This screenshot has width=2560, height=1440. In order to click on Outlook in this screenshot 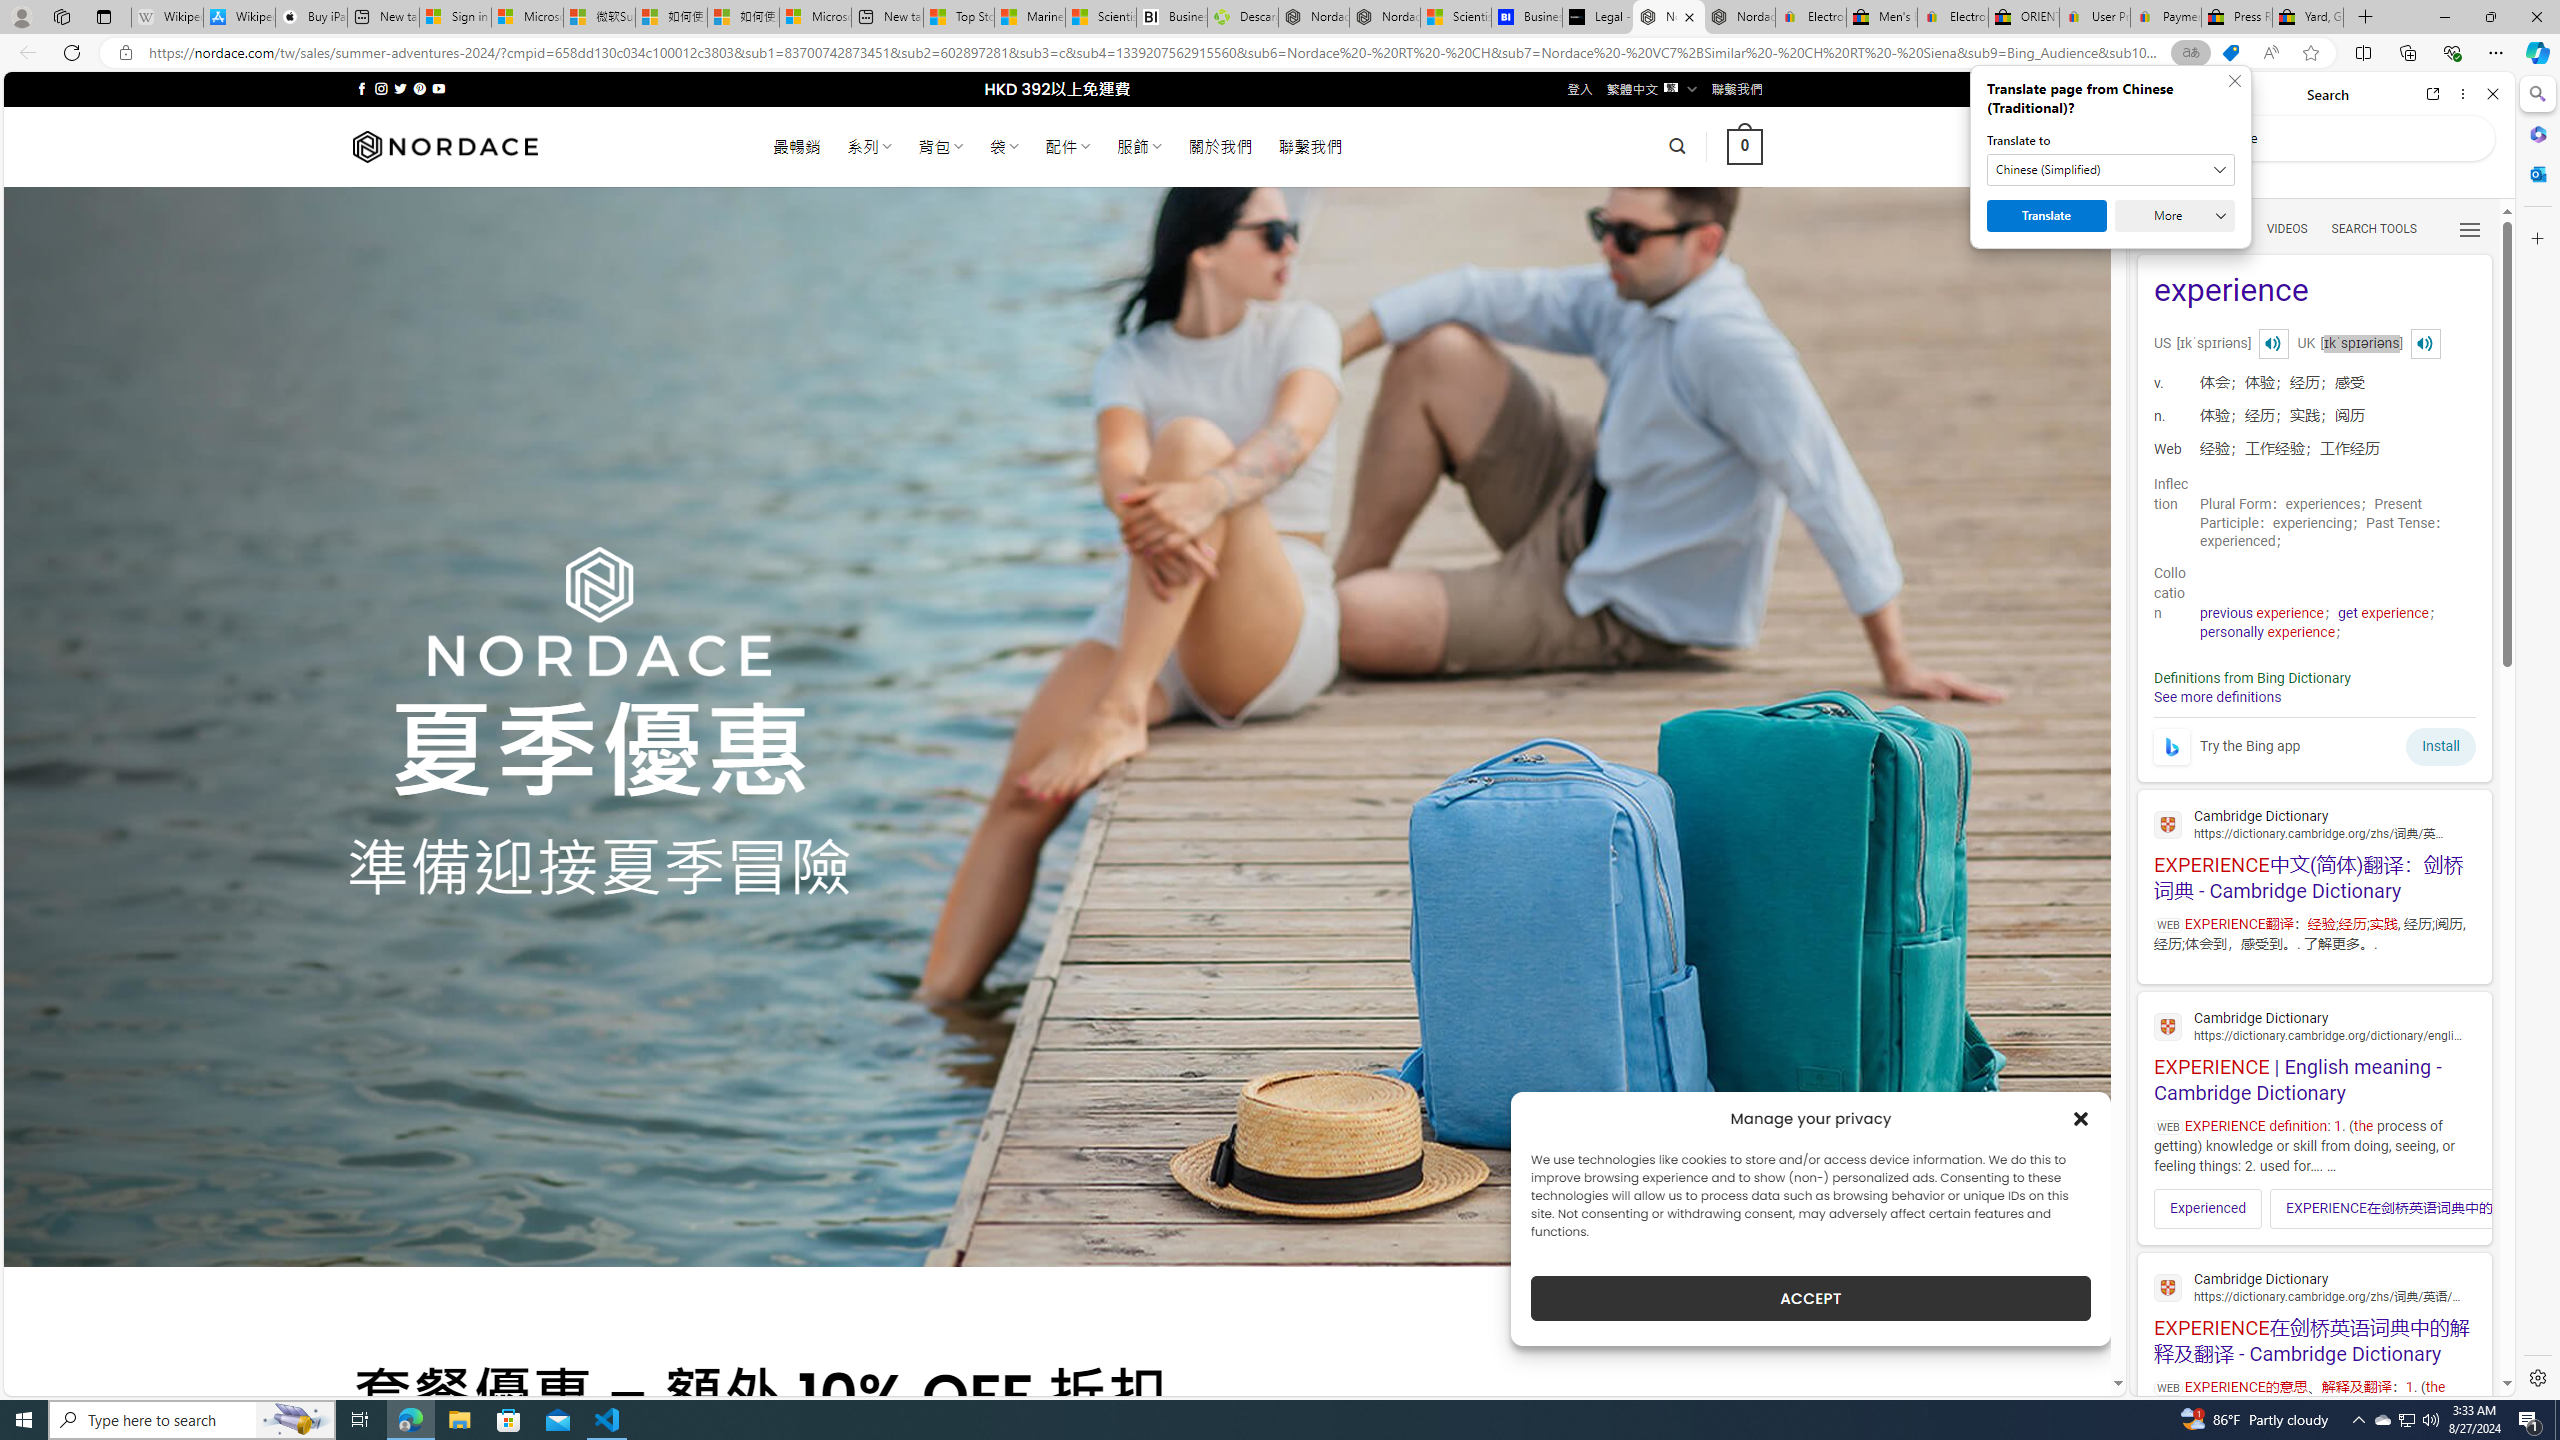, I will do `click(2536, 173)`.